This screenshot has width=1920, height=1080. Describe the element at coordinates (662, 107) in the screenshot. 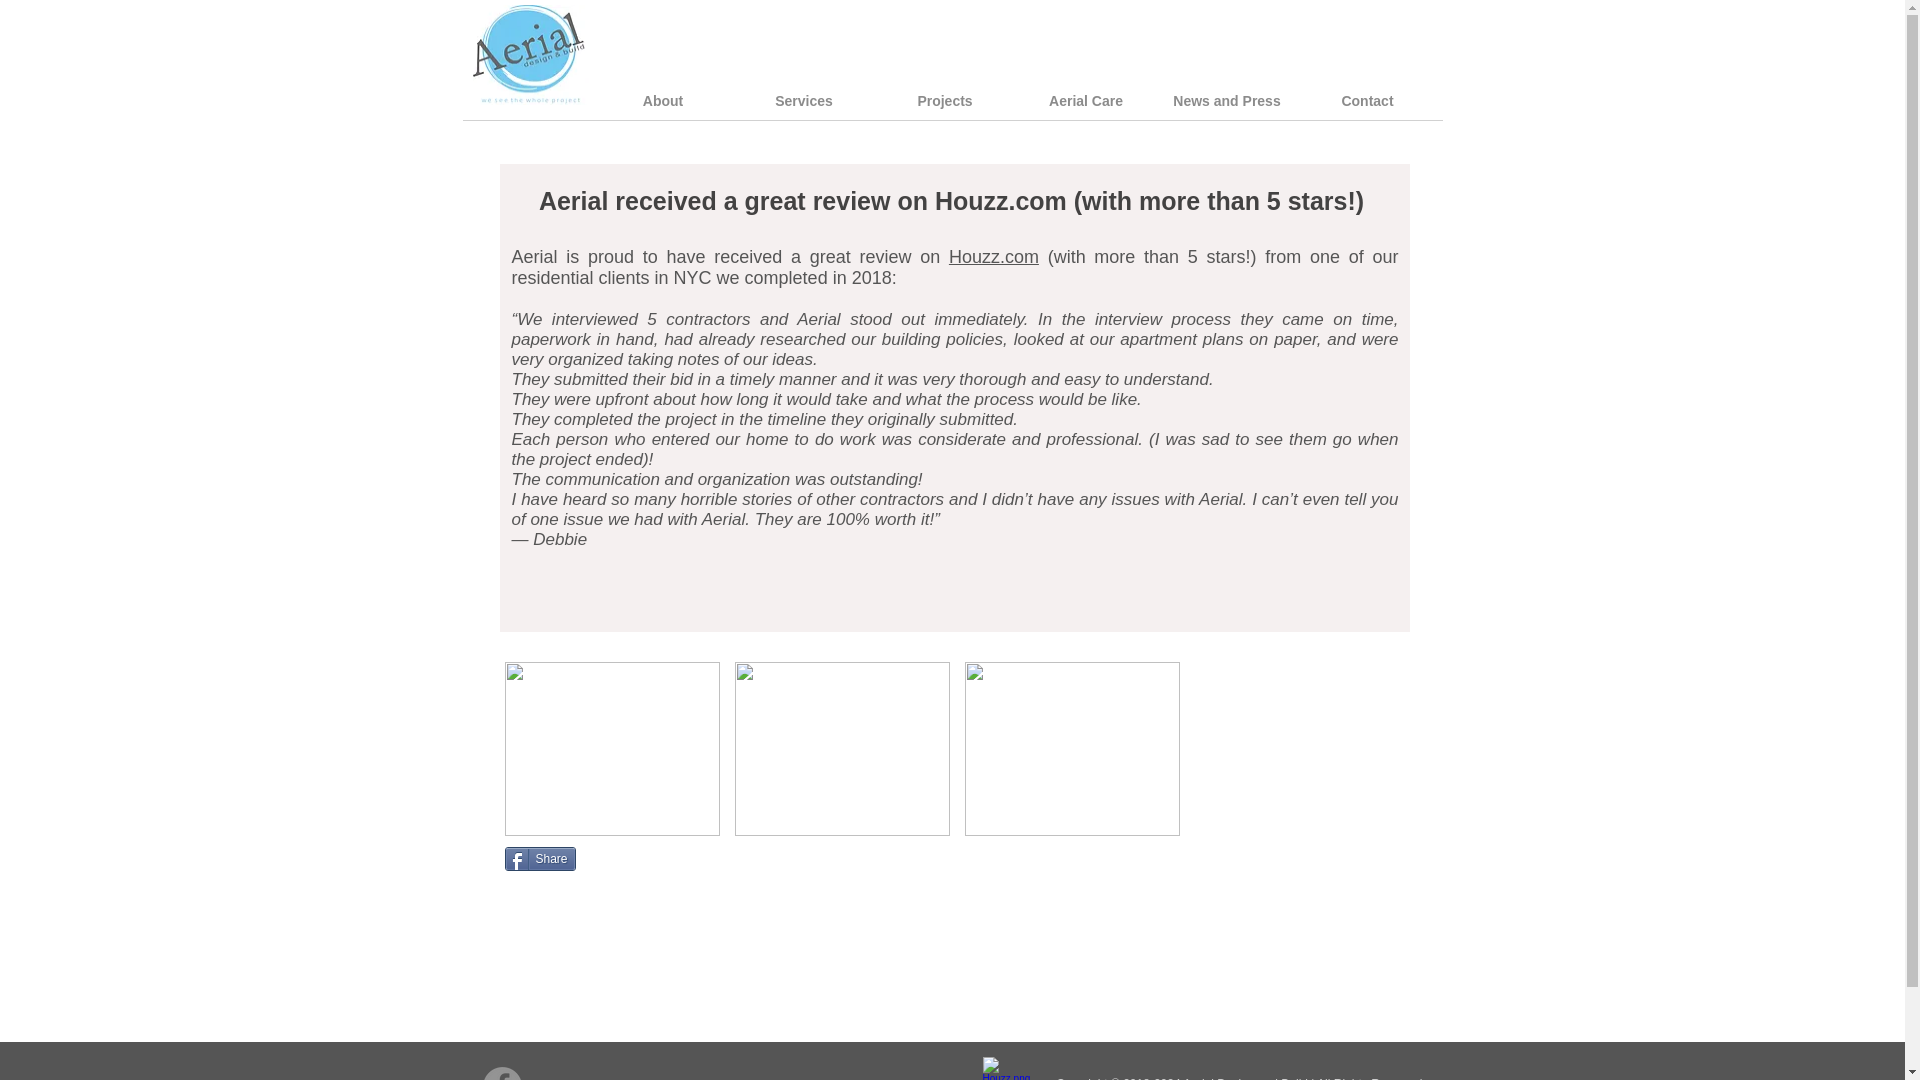

I see `About` at that location.